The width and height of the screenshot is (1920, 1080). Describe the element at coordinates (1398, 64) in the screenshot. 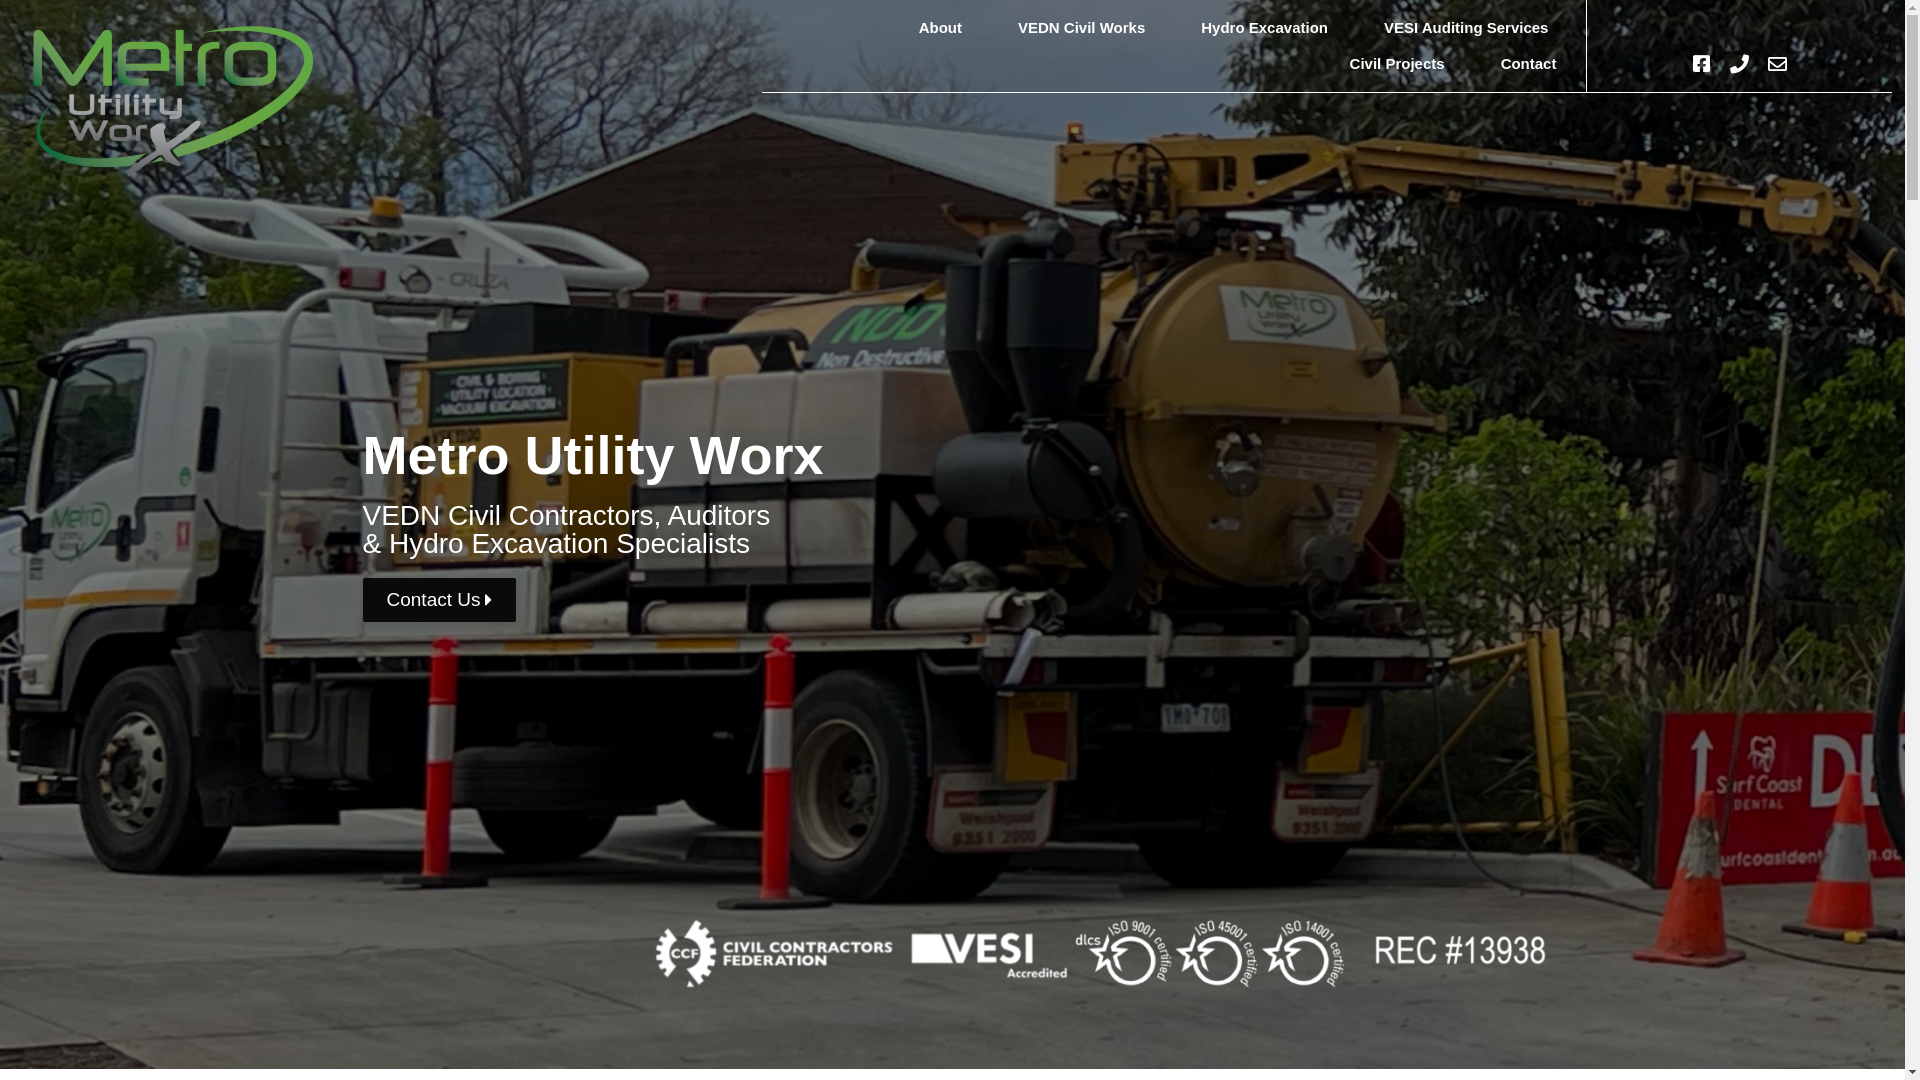

I see `Civil Projects` at that location.